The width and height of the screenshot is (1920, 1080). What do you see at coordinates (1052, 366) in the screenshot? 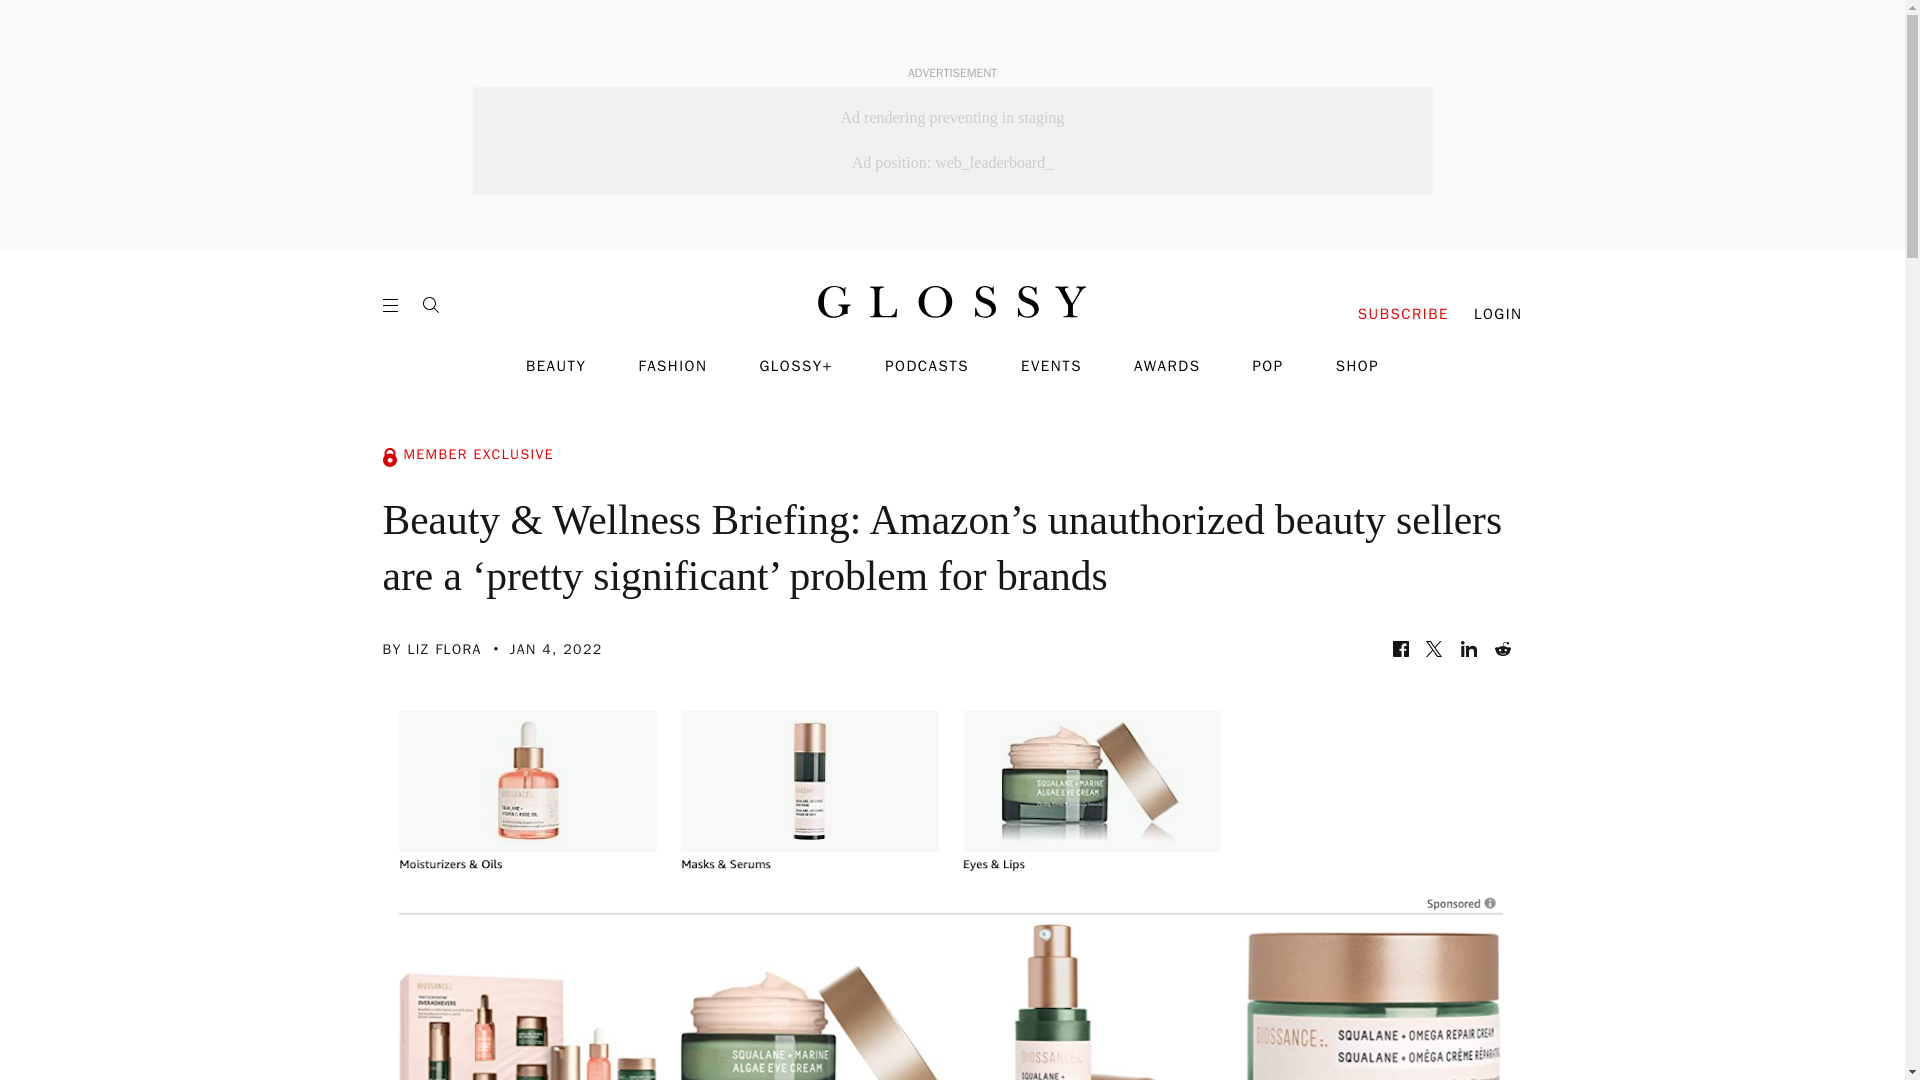
I see `EVENTS` at bounding box center [1052, 366].